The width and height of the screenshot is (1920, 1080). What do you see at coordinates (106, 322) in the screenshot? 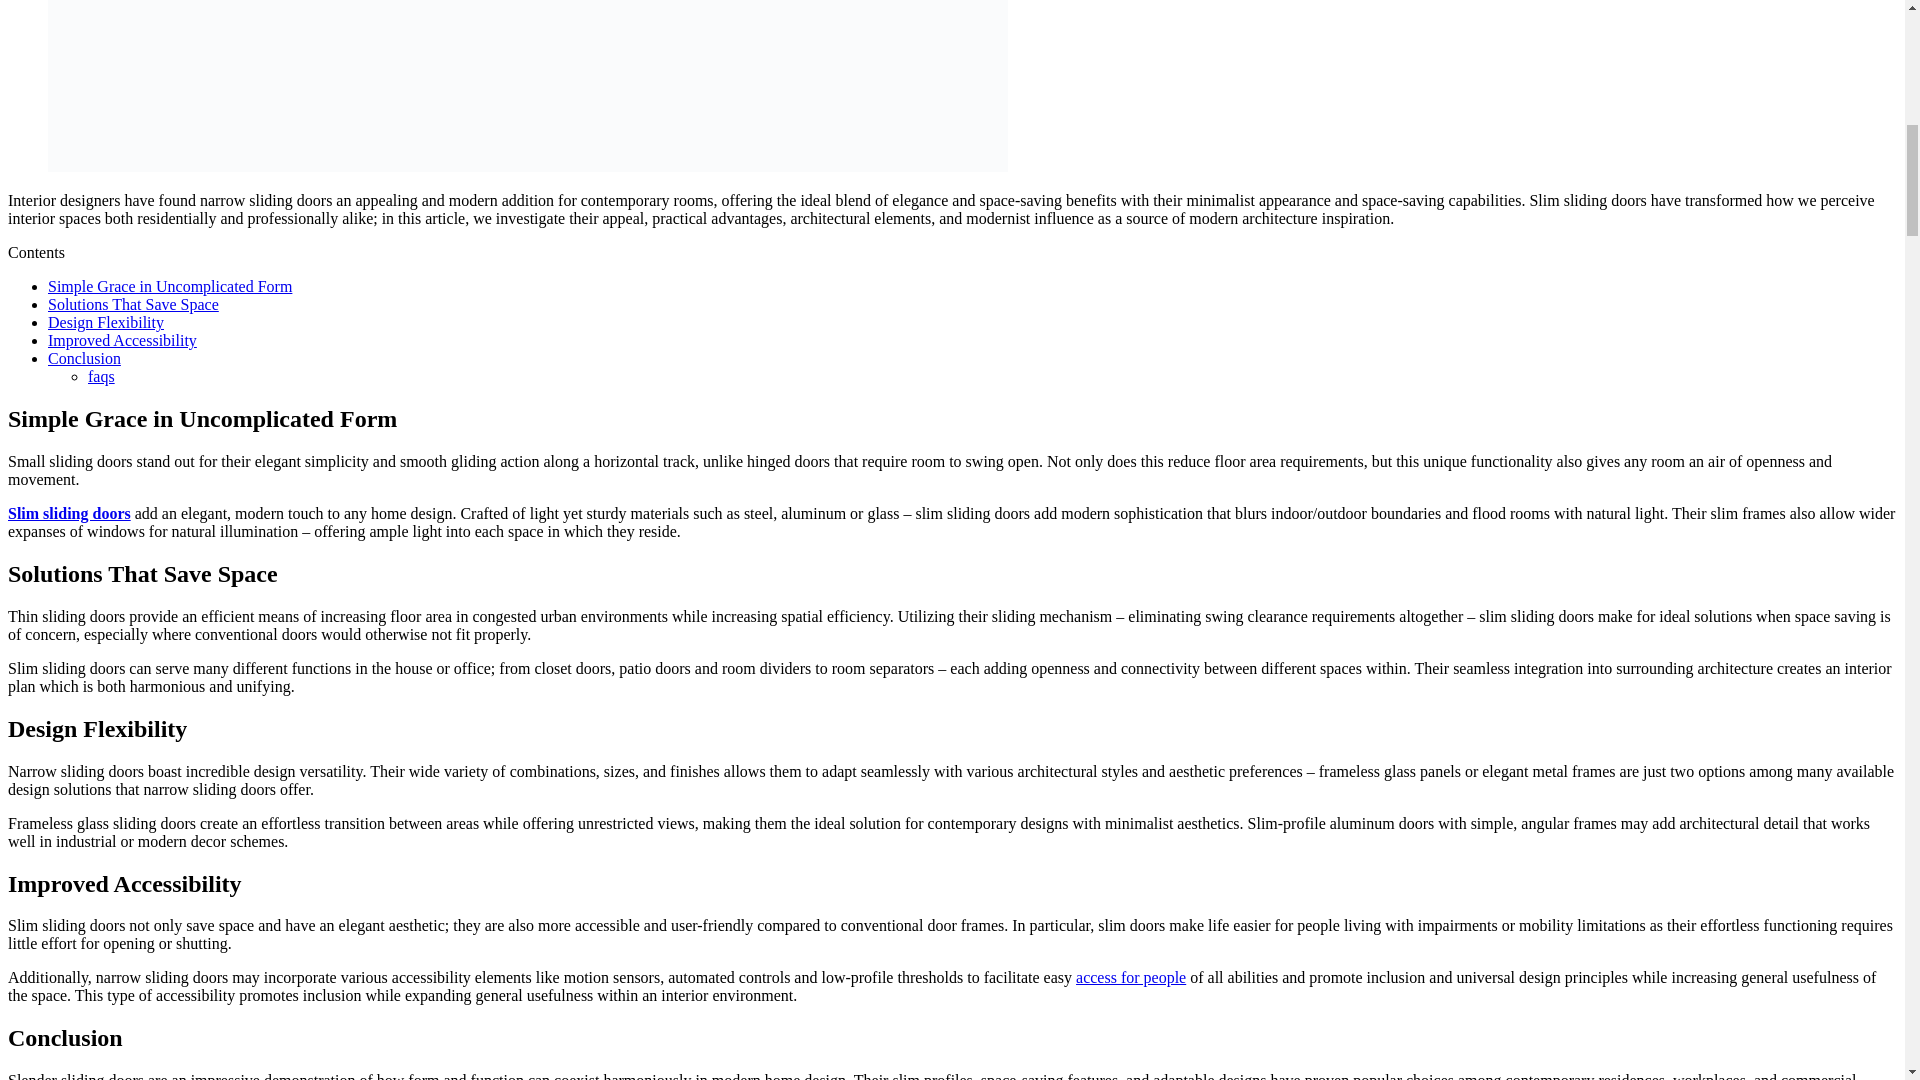
I see `Design Flexibility` at bounding box center [106, 322].